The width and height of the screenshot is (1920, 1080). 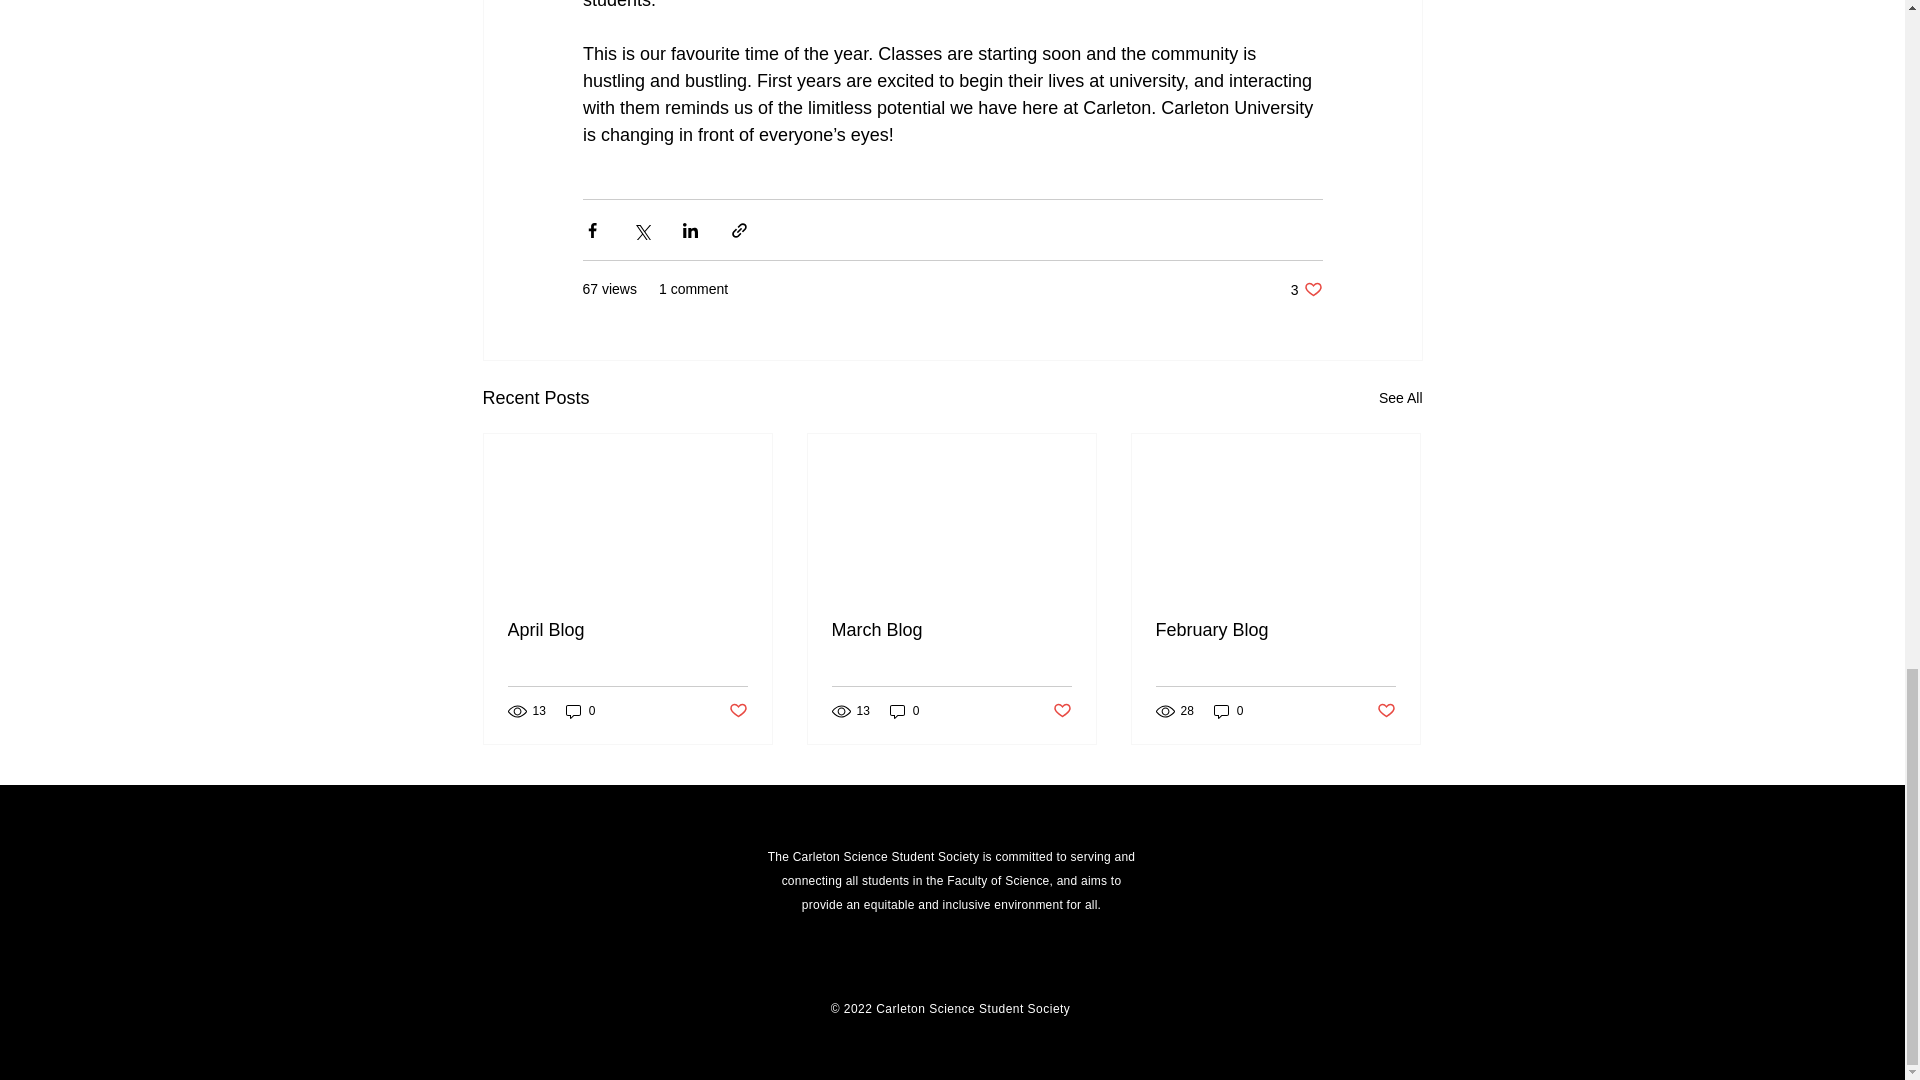 I want to click on 0, so click(x=951, y=630).